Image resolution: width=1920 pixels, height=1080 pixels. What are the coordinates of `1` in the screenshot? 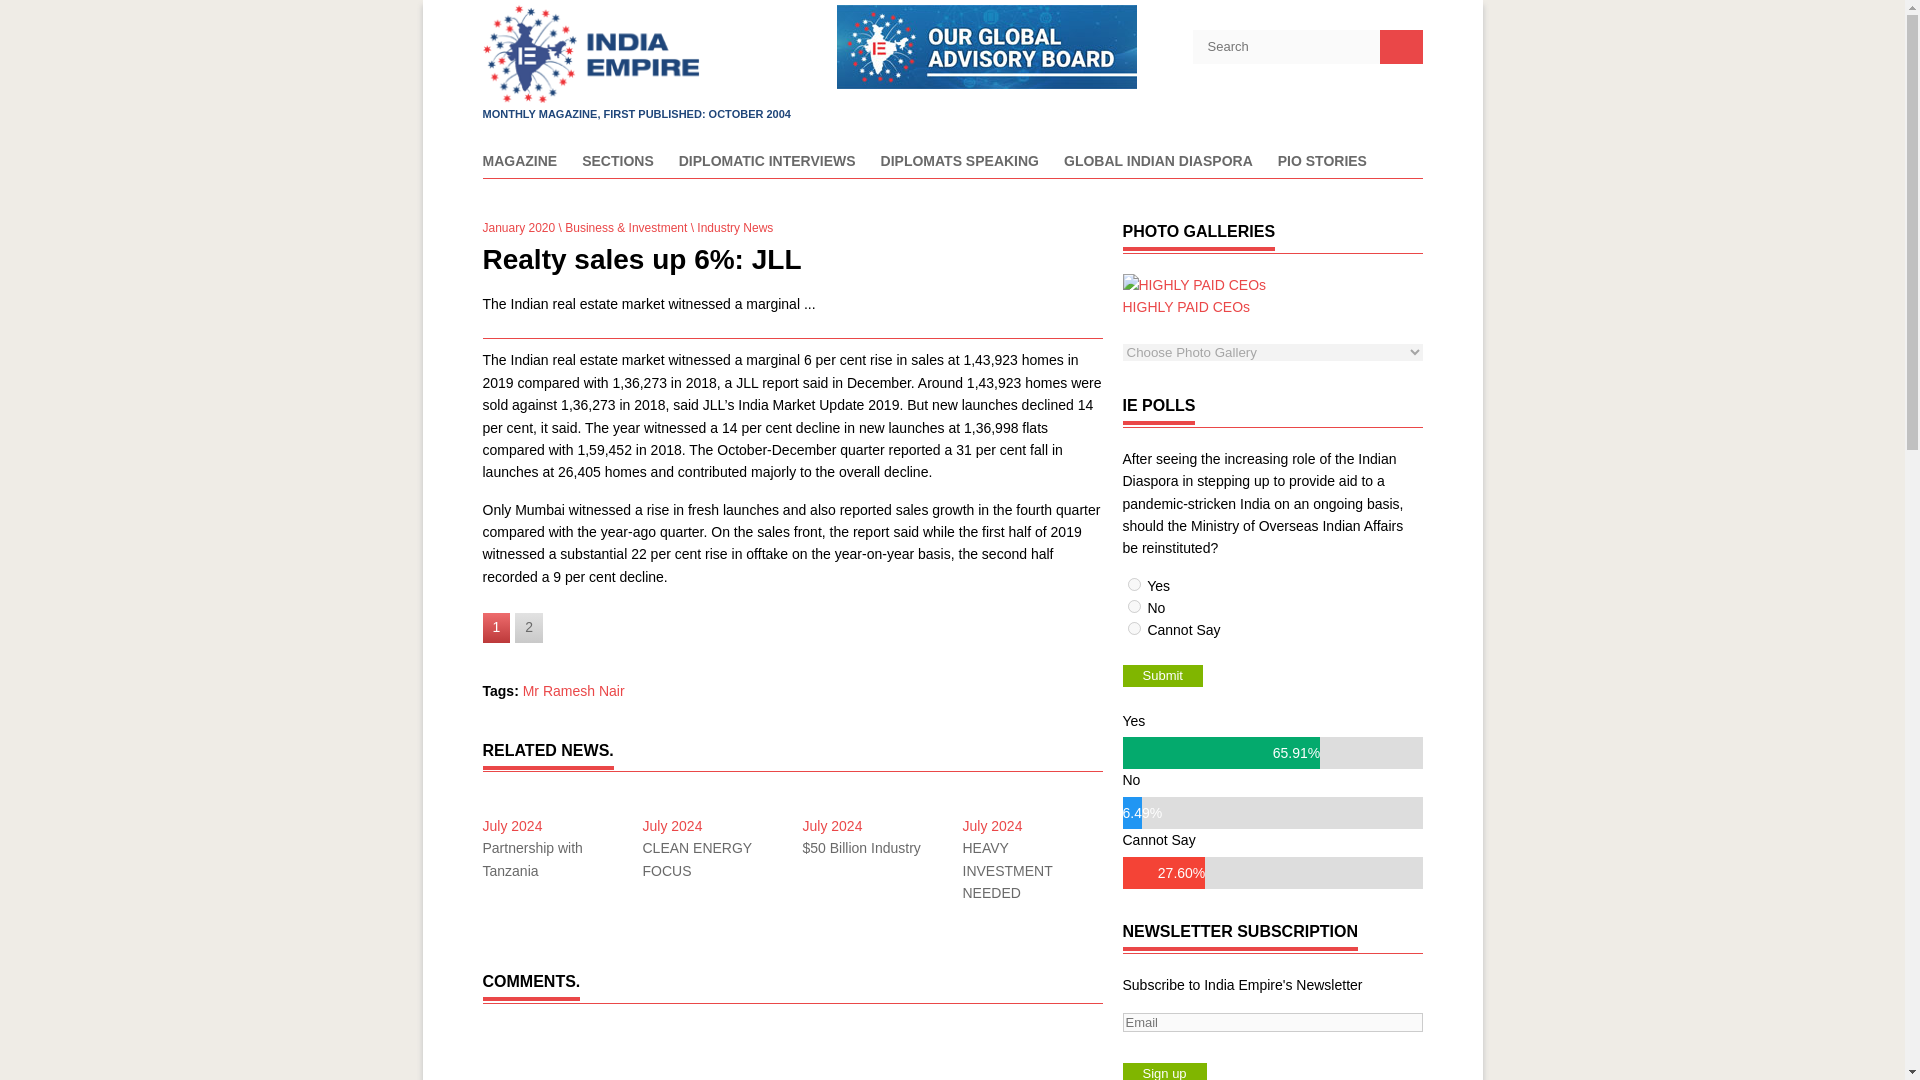 It's located at (1134, 584).